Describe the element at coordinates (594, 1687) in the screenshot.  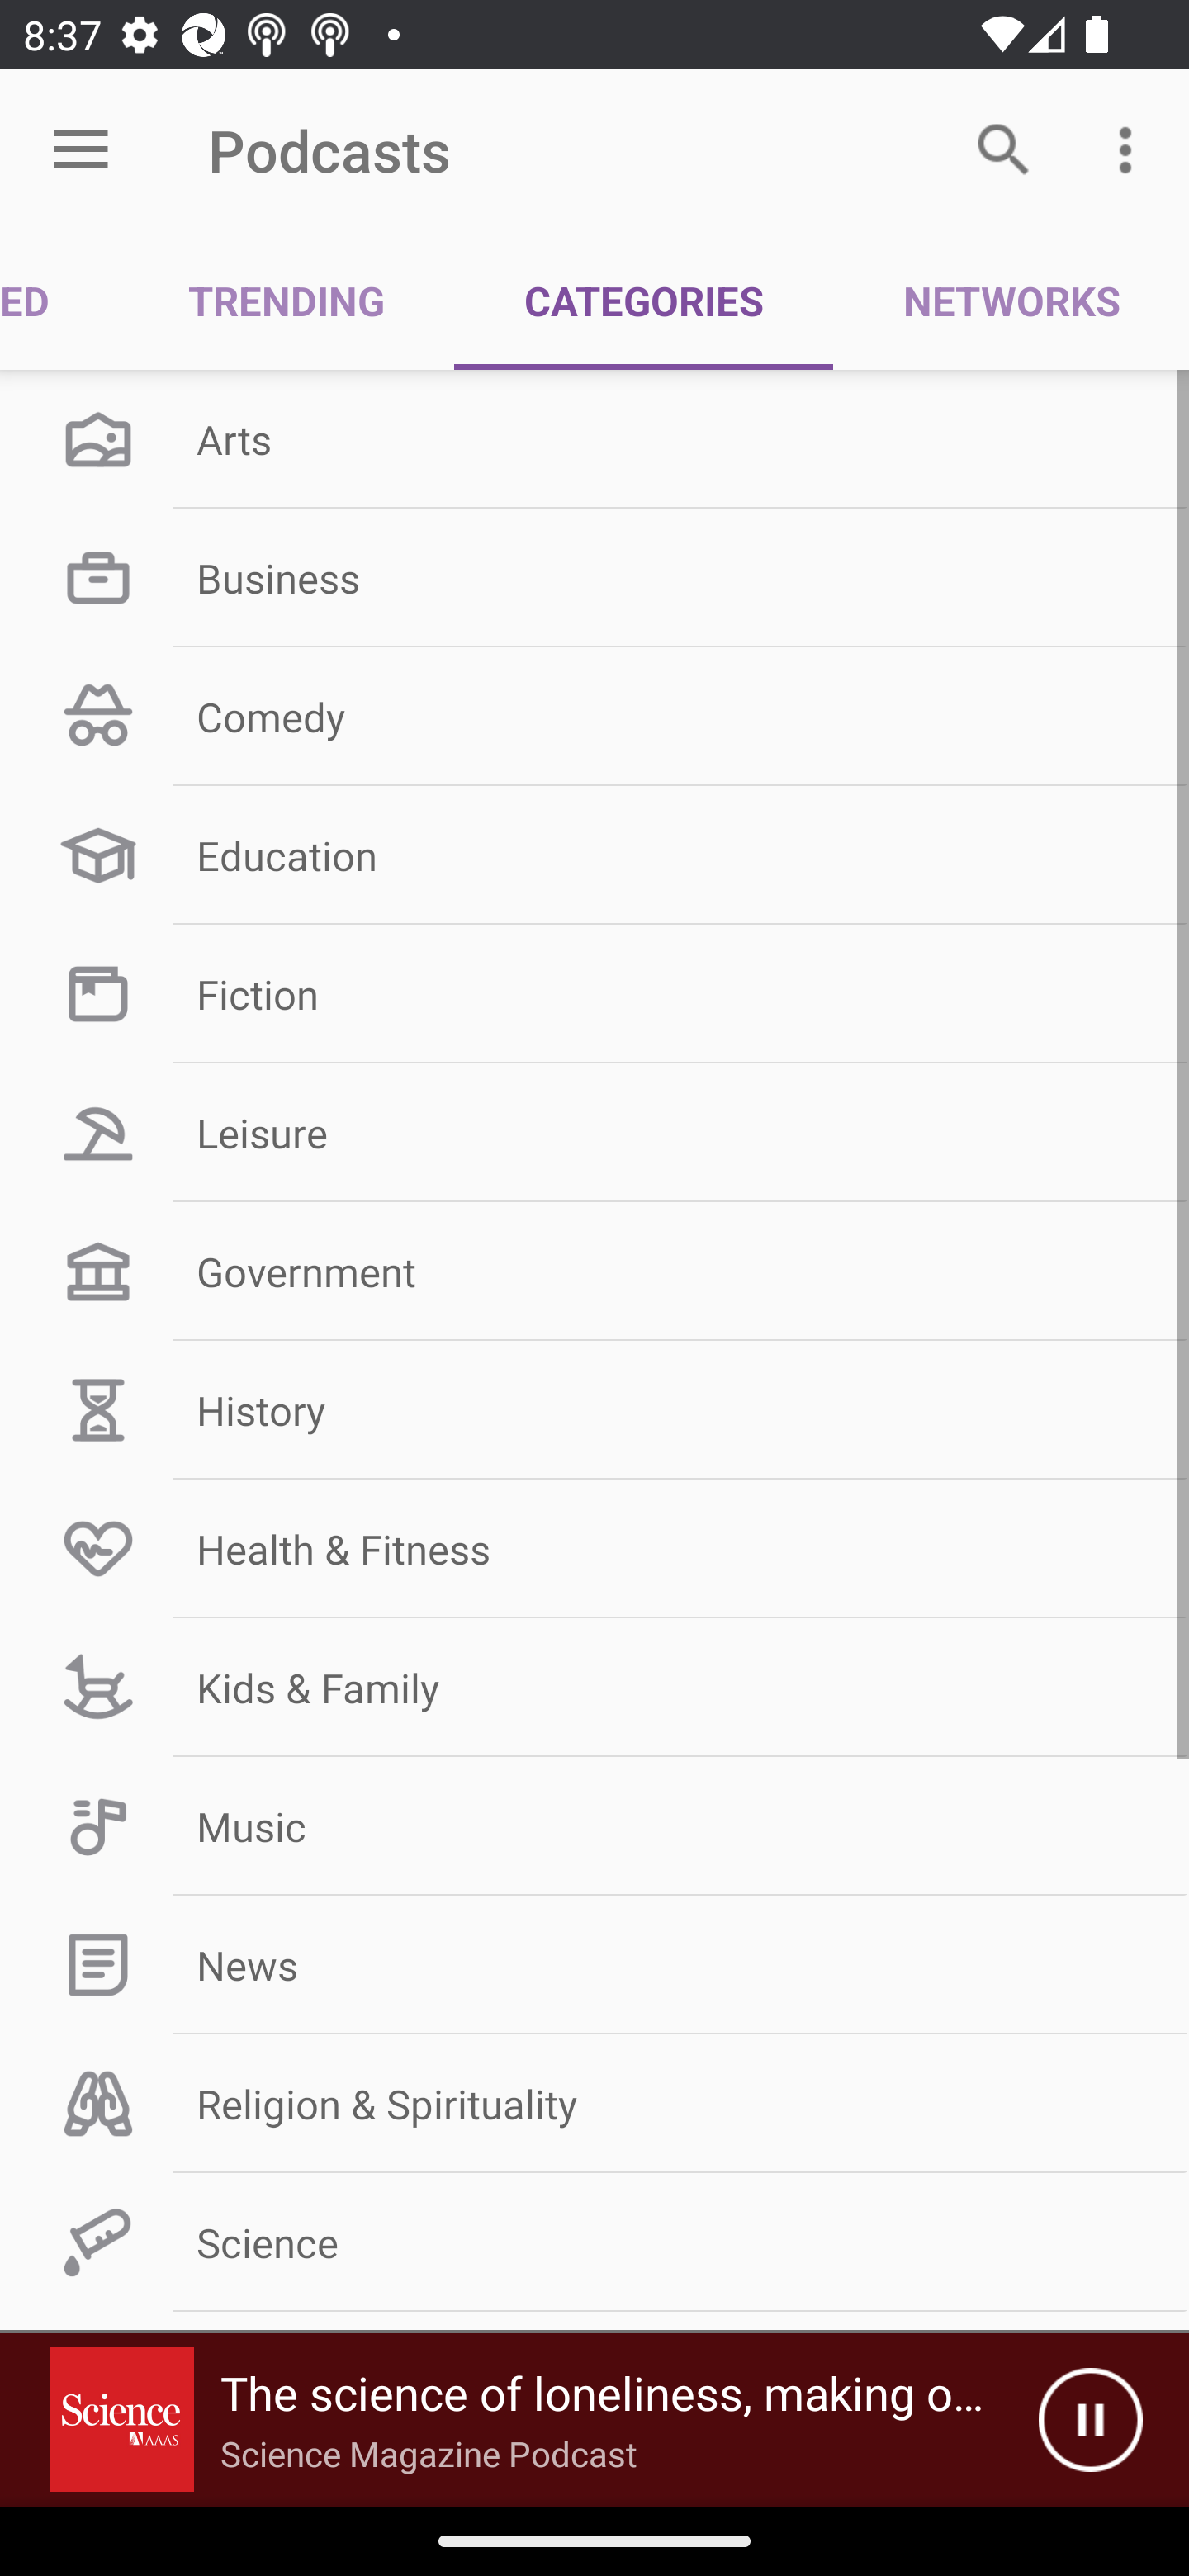
I see `Kids & Family` at that location.